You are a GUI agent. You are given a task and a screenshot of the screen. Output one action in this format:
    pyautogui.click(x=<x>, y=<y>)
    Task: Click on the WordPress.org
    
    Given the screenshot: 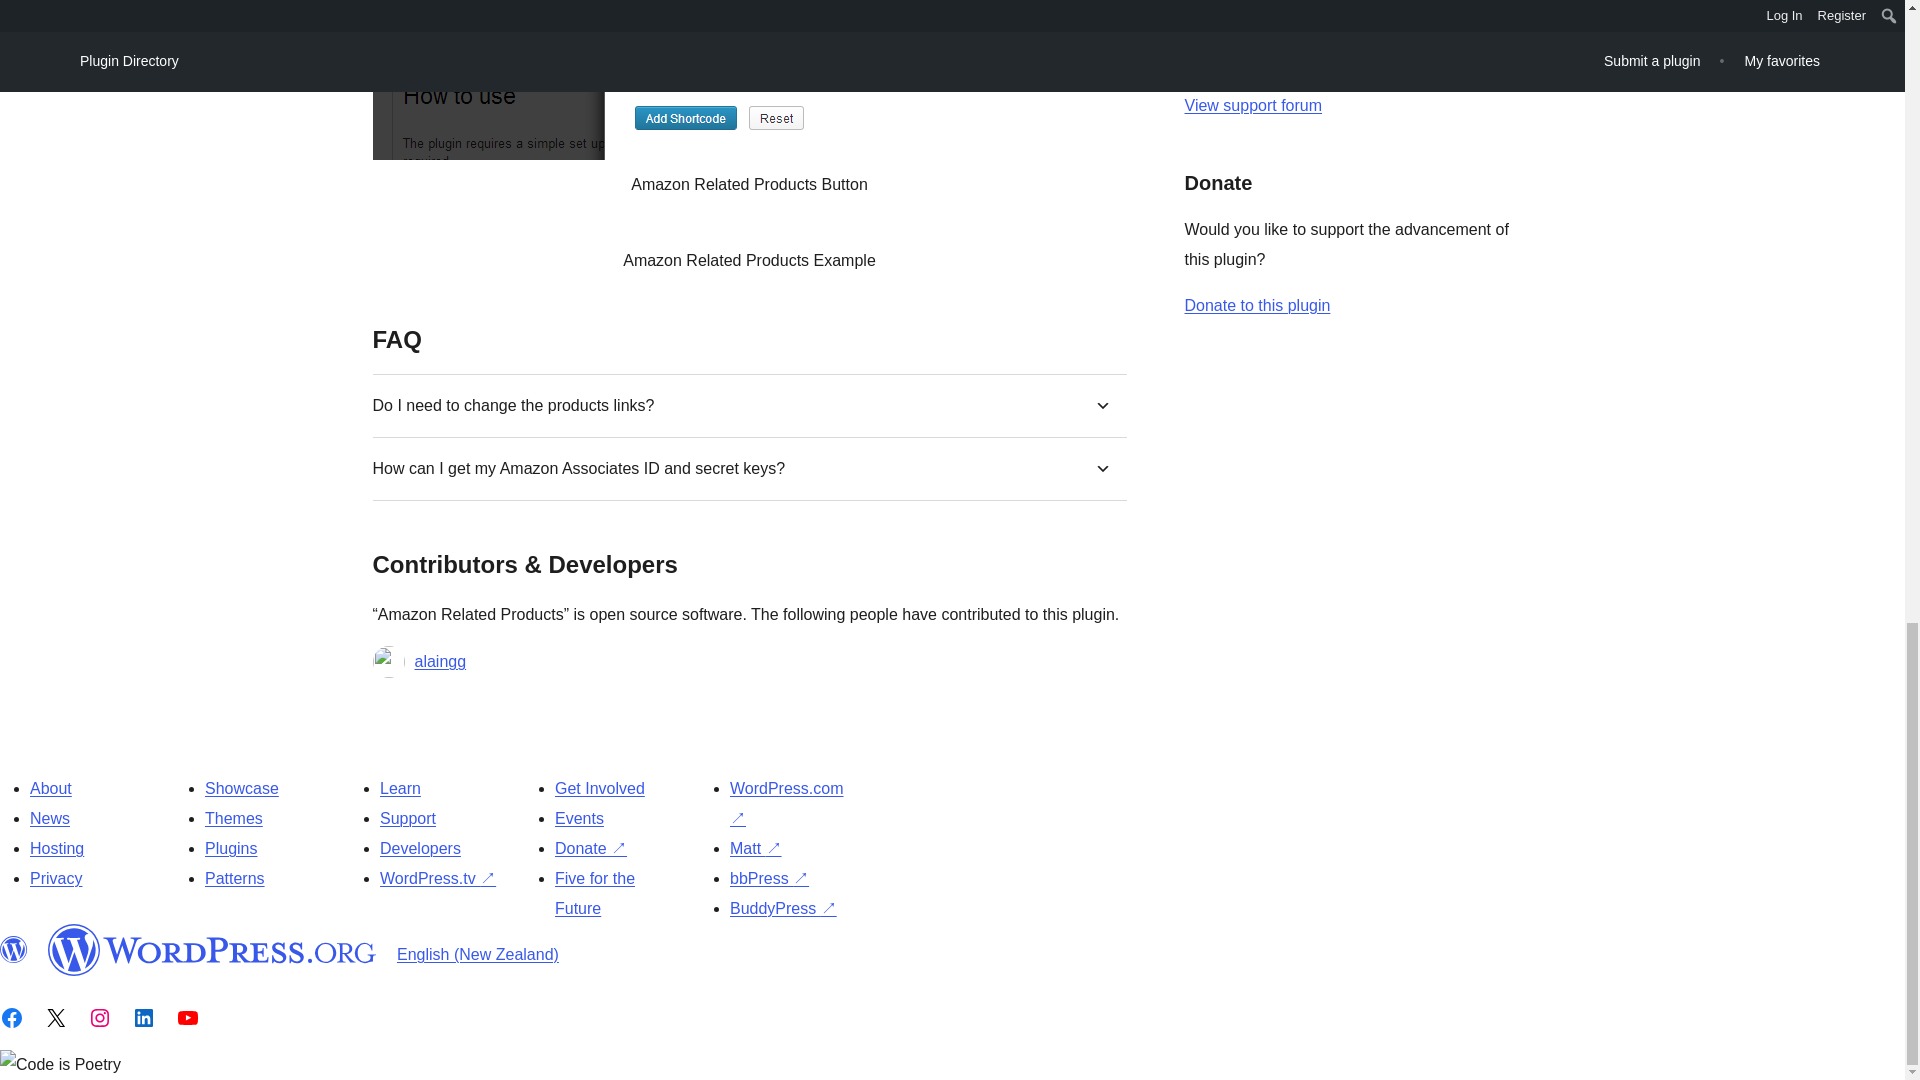 What is the action you would take?
    pyautogui.click(x=14, y=950)
    